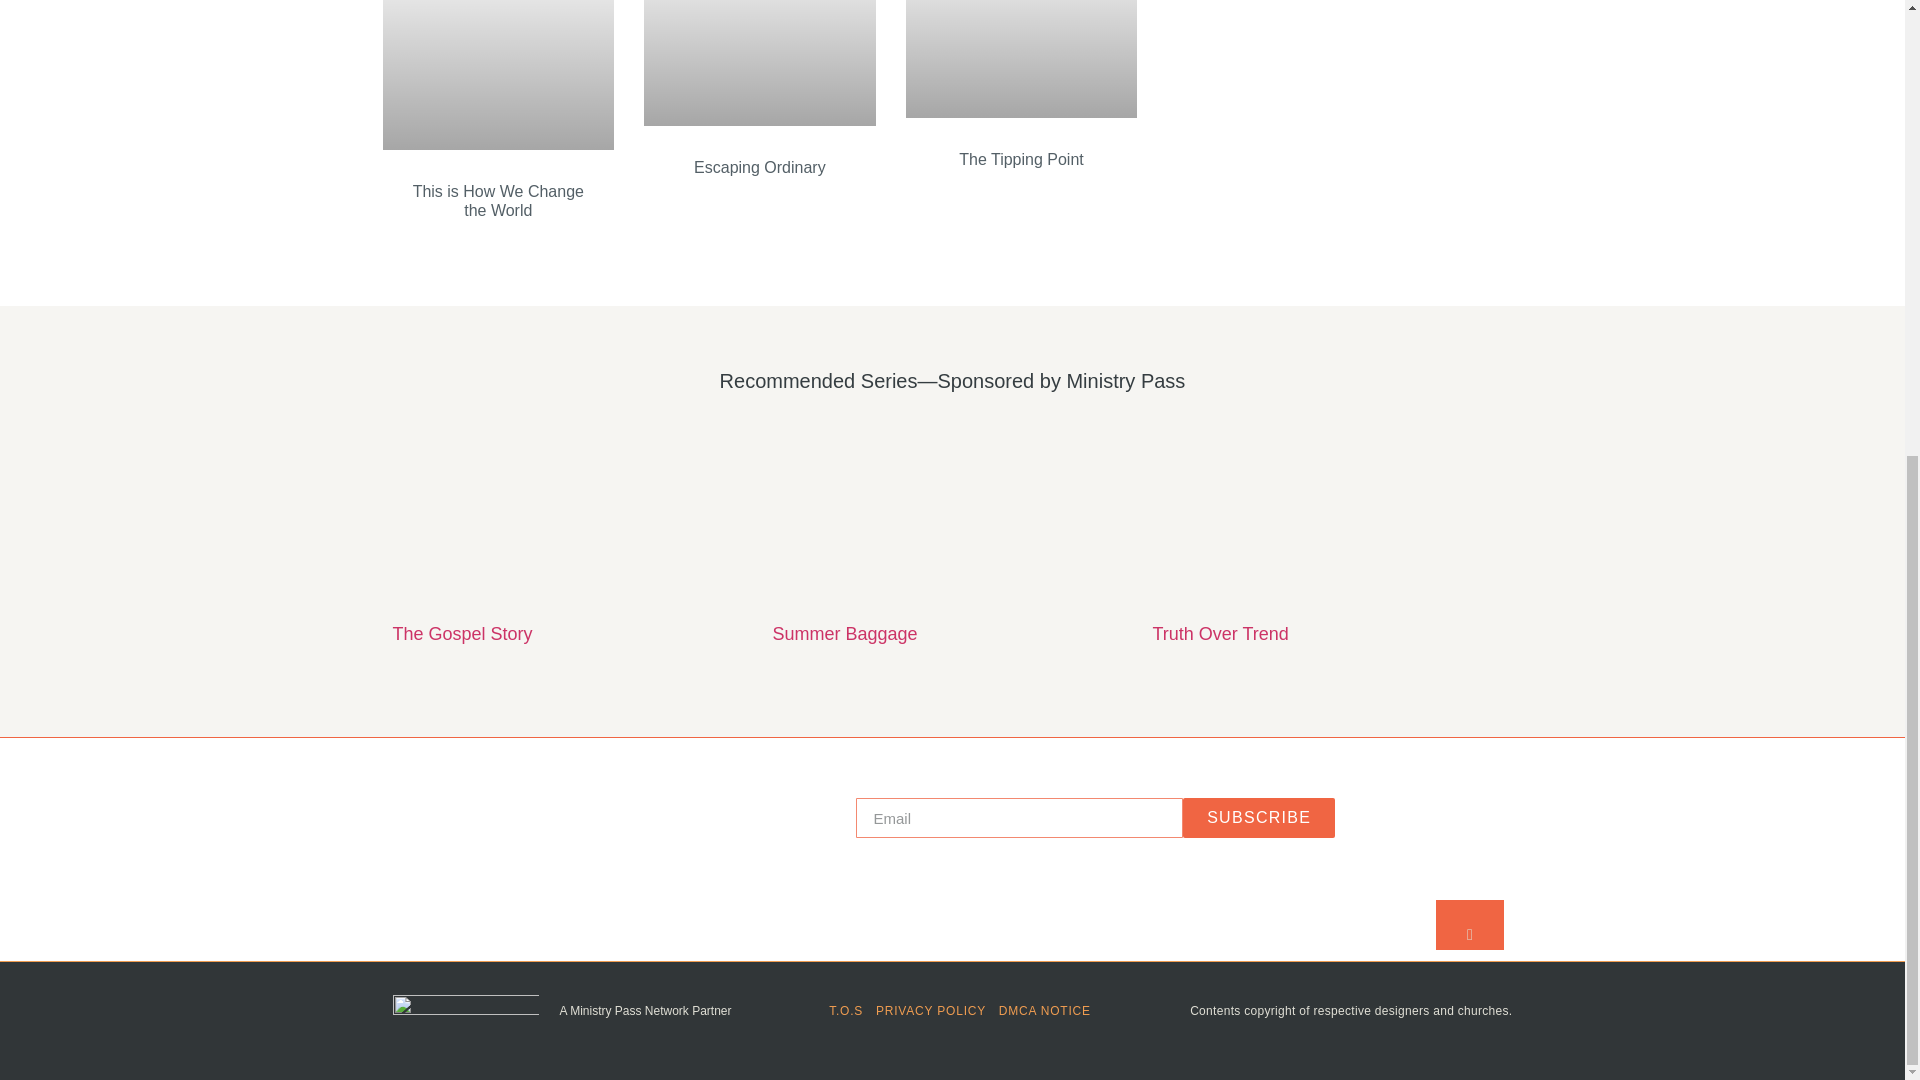 The width and height of the screenshot is (1920, 1080). I want to click on The Gospel Story, so click(461, 634).